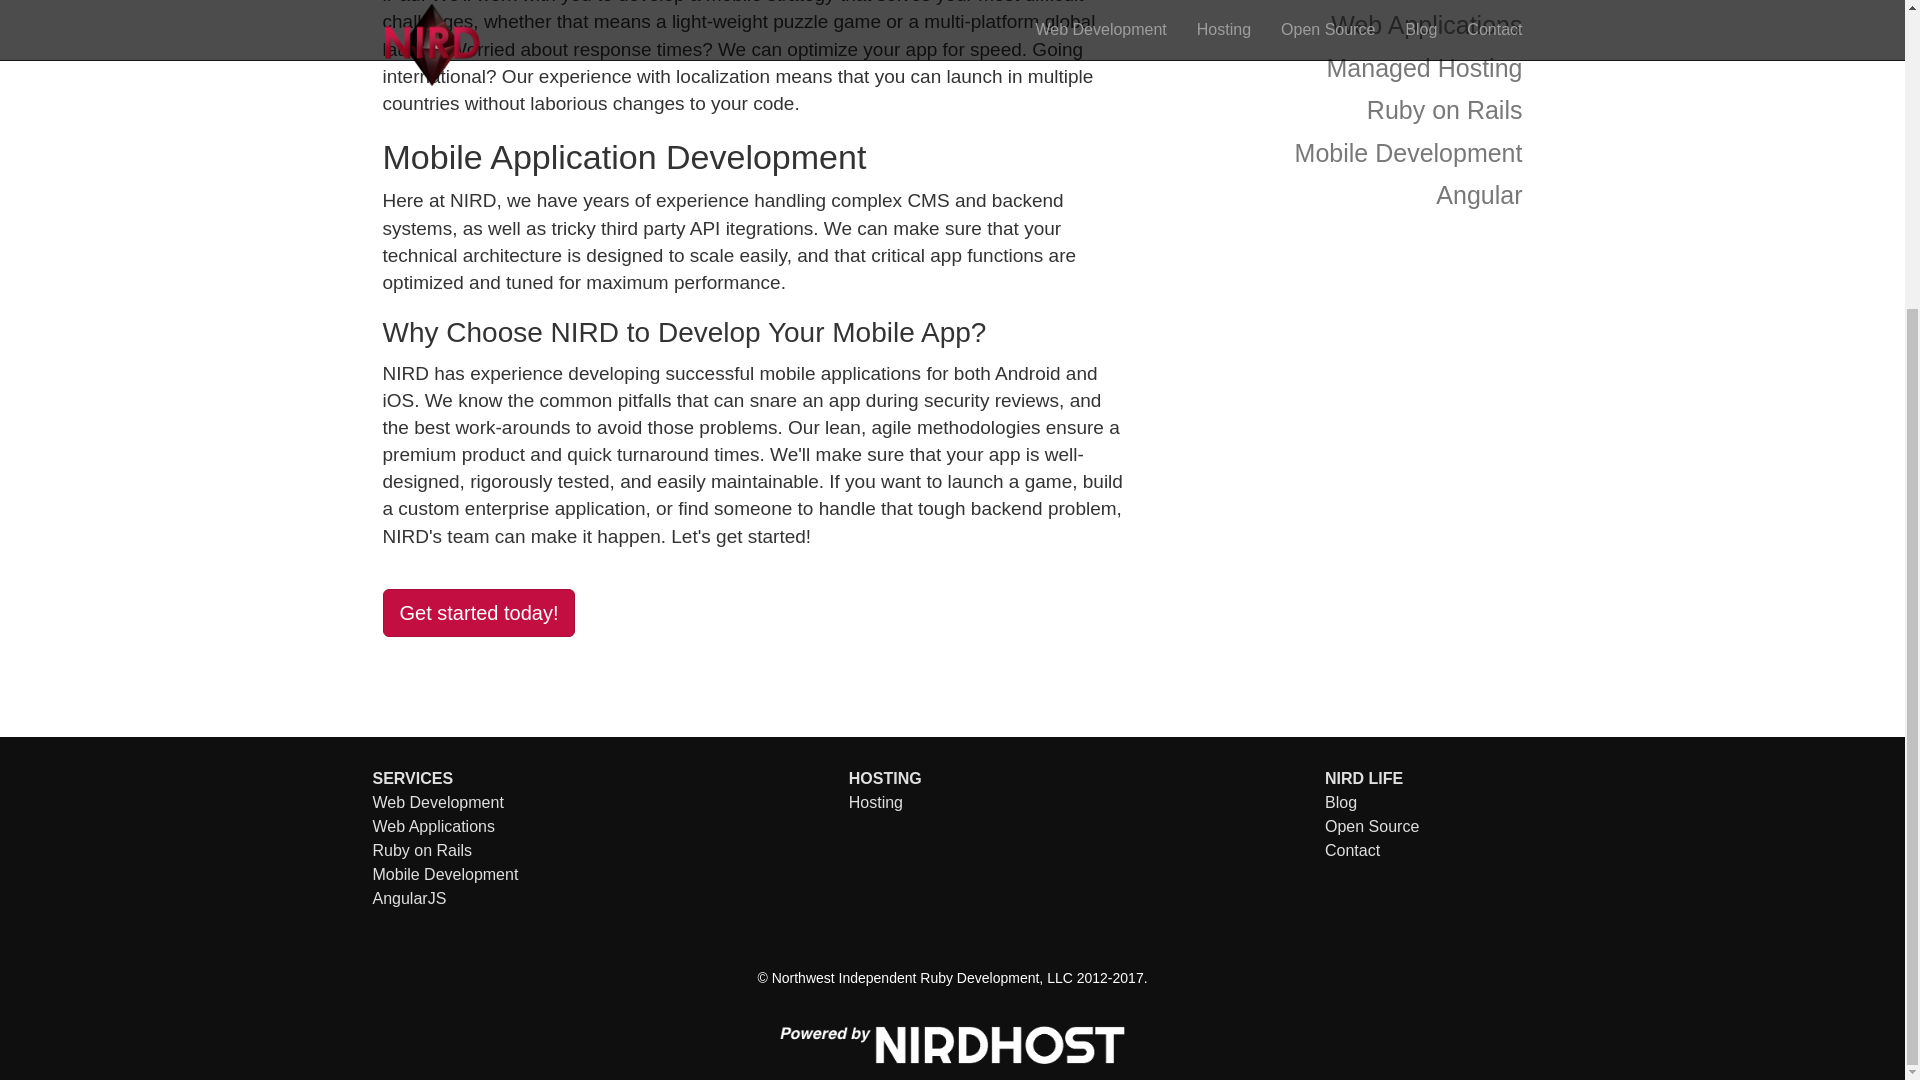 Image resolution: width=1920 pixels, height=1080 pixels. I want to click on Ruby on Rails, so click(422, 850).